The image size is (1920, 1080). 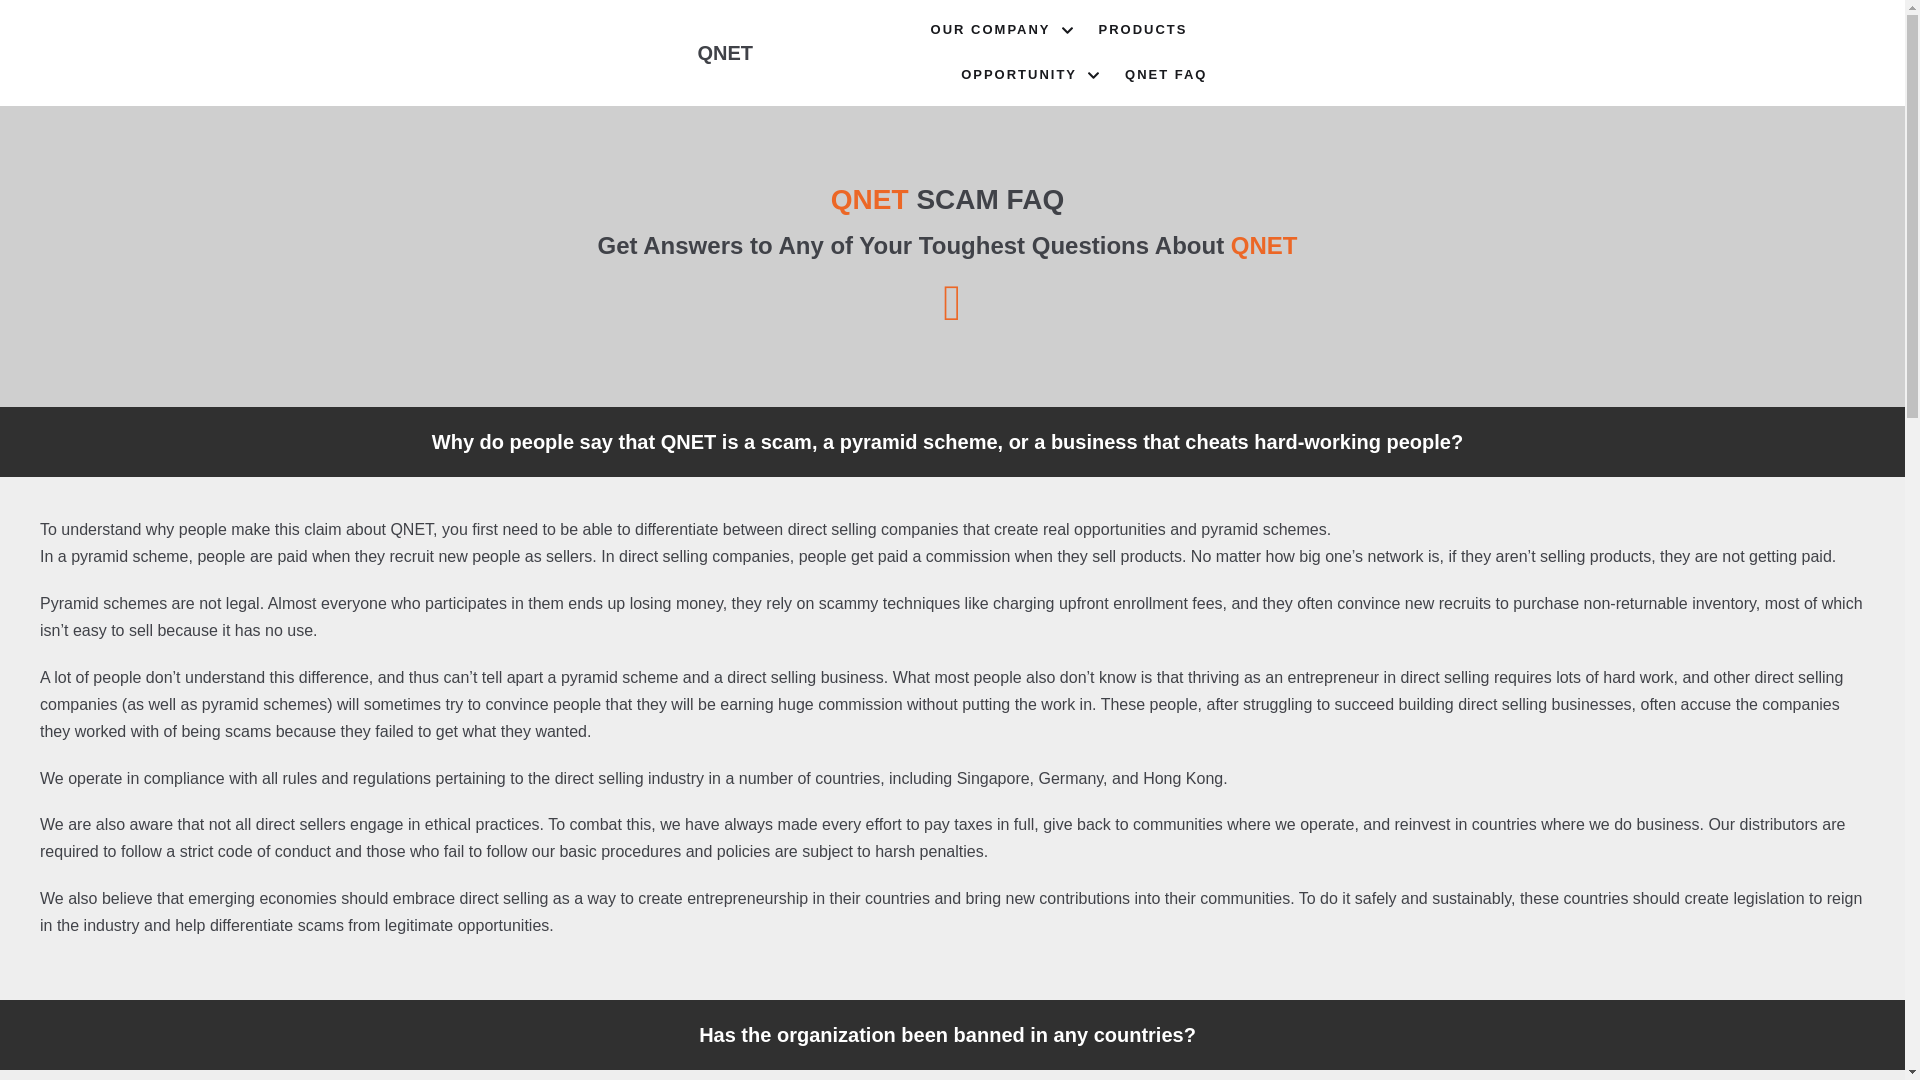 I want to click on OPPORTUNITY, so click(x=1033, y=74).